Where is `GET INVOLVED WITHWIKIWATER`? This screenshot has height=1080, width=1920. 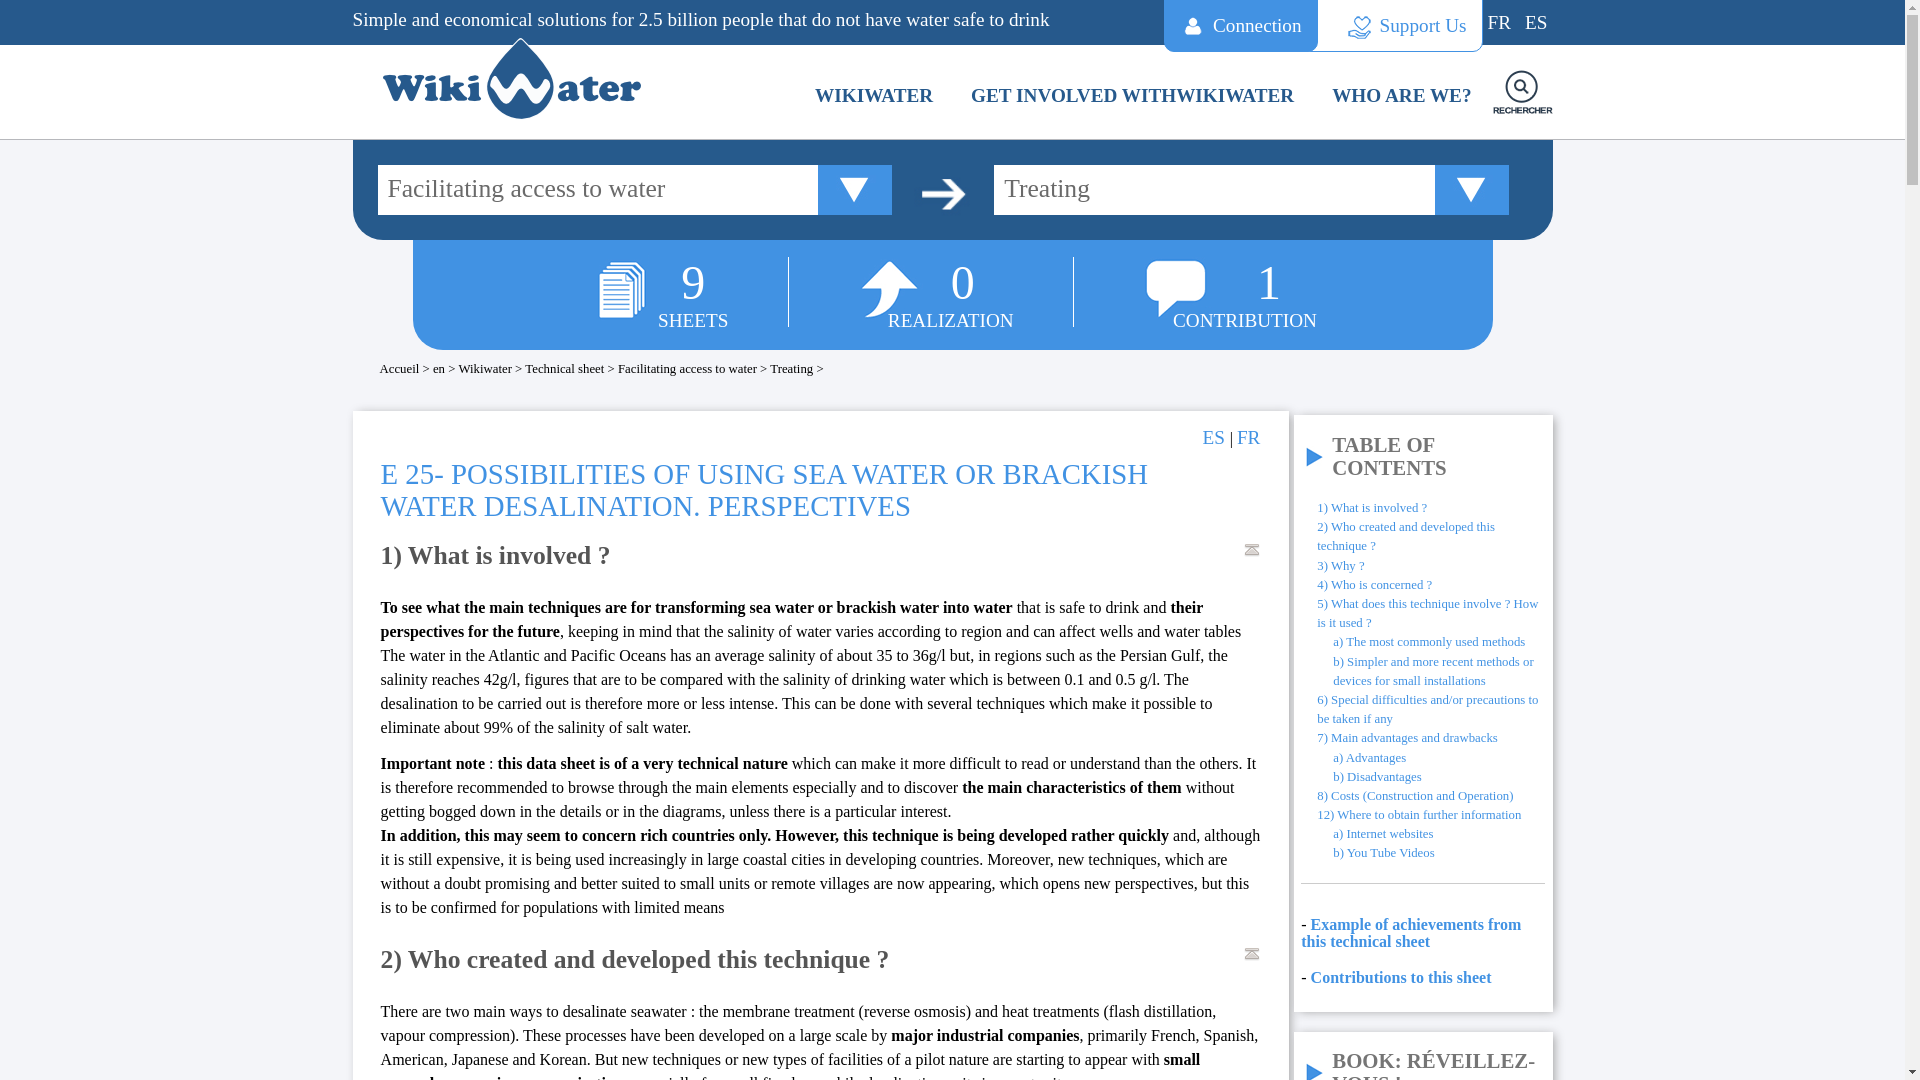
GET INVOLVED WITHWIKIWATER is located at coordinates (1132, 100).